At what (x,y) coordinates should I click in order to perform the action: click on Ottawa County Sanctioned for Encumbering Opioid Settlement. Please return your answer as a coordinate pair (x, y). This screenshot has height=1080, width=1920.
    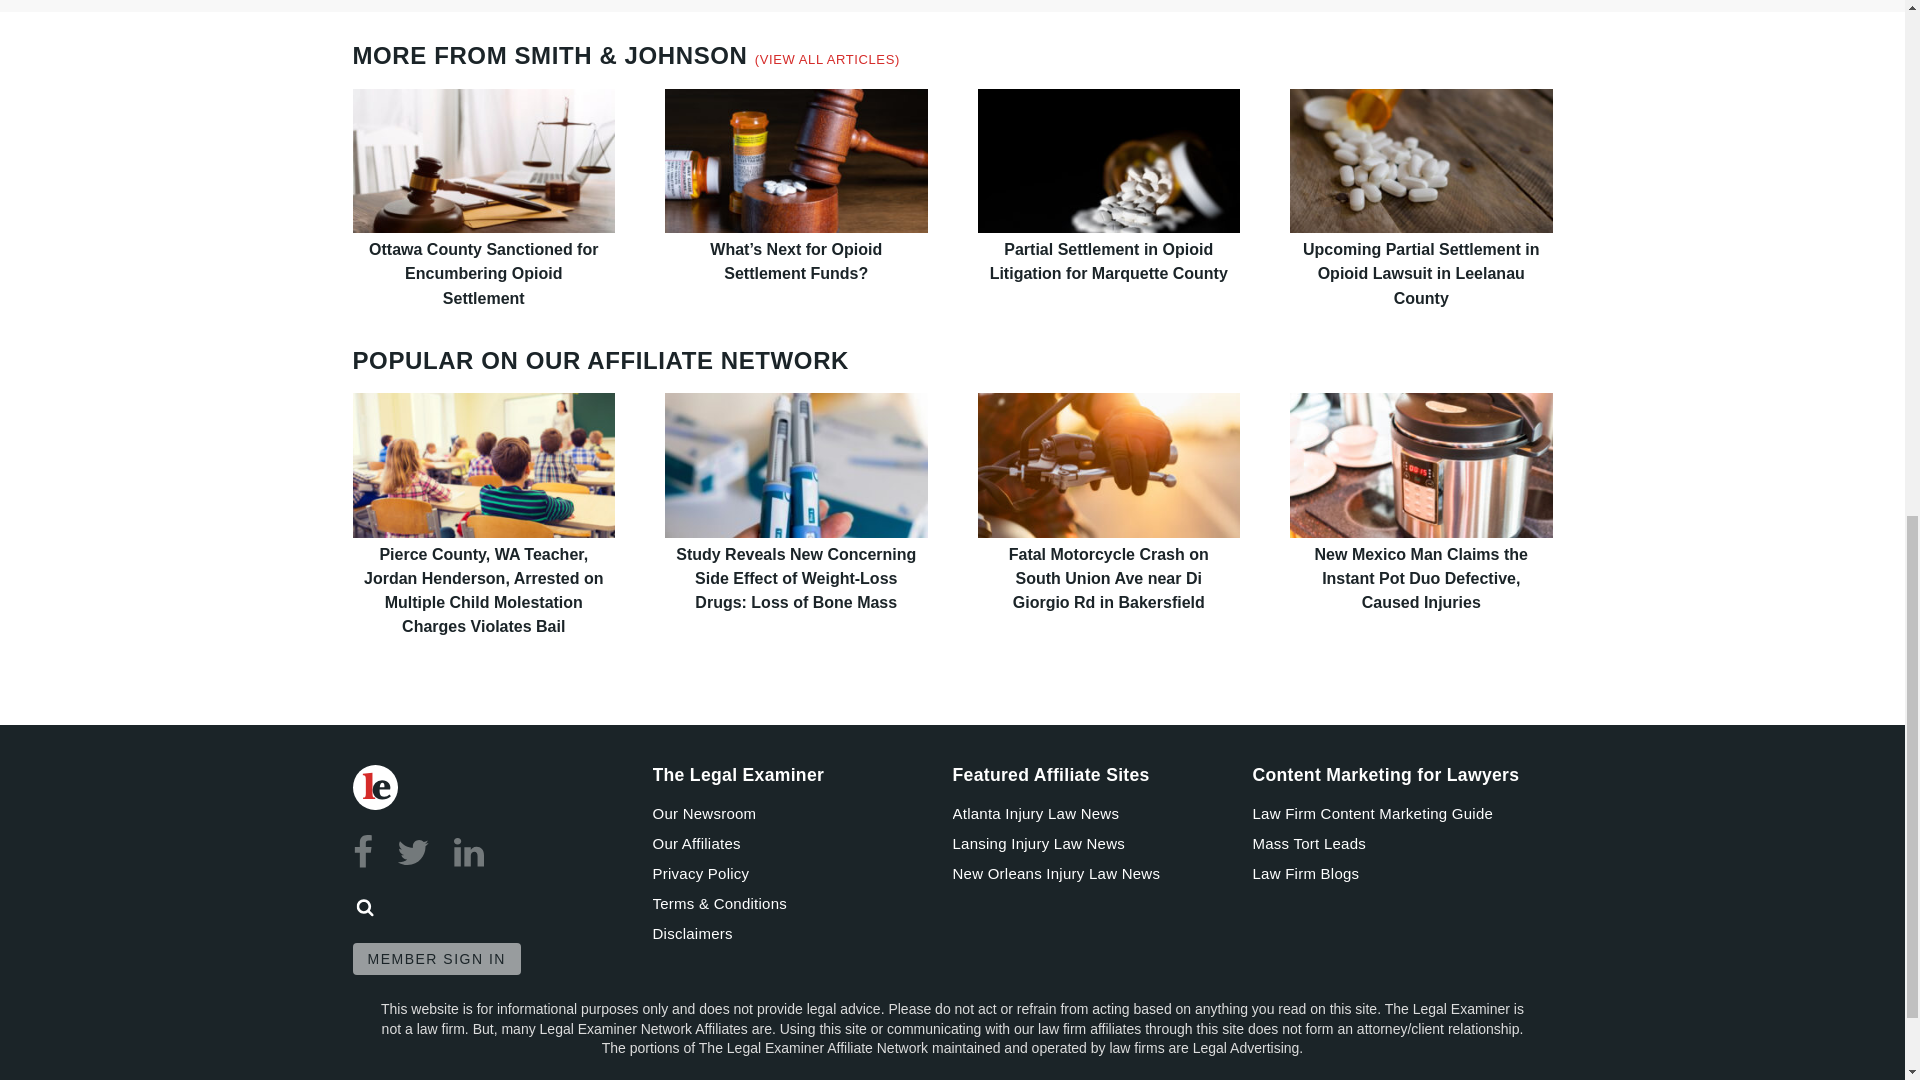
    Looking at the image, I should click on (482, 272).